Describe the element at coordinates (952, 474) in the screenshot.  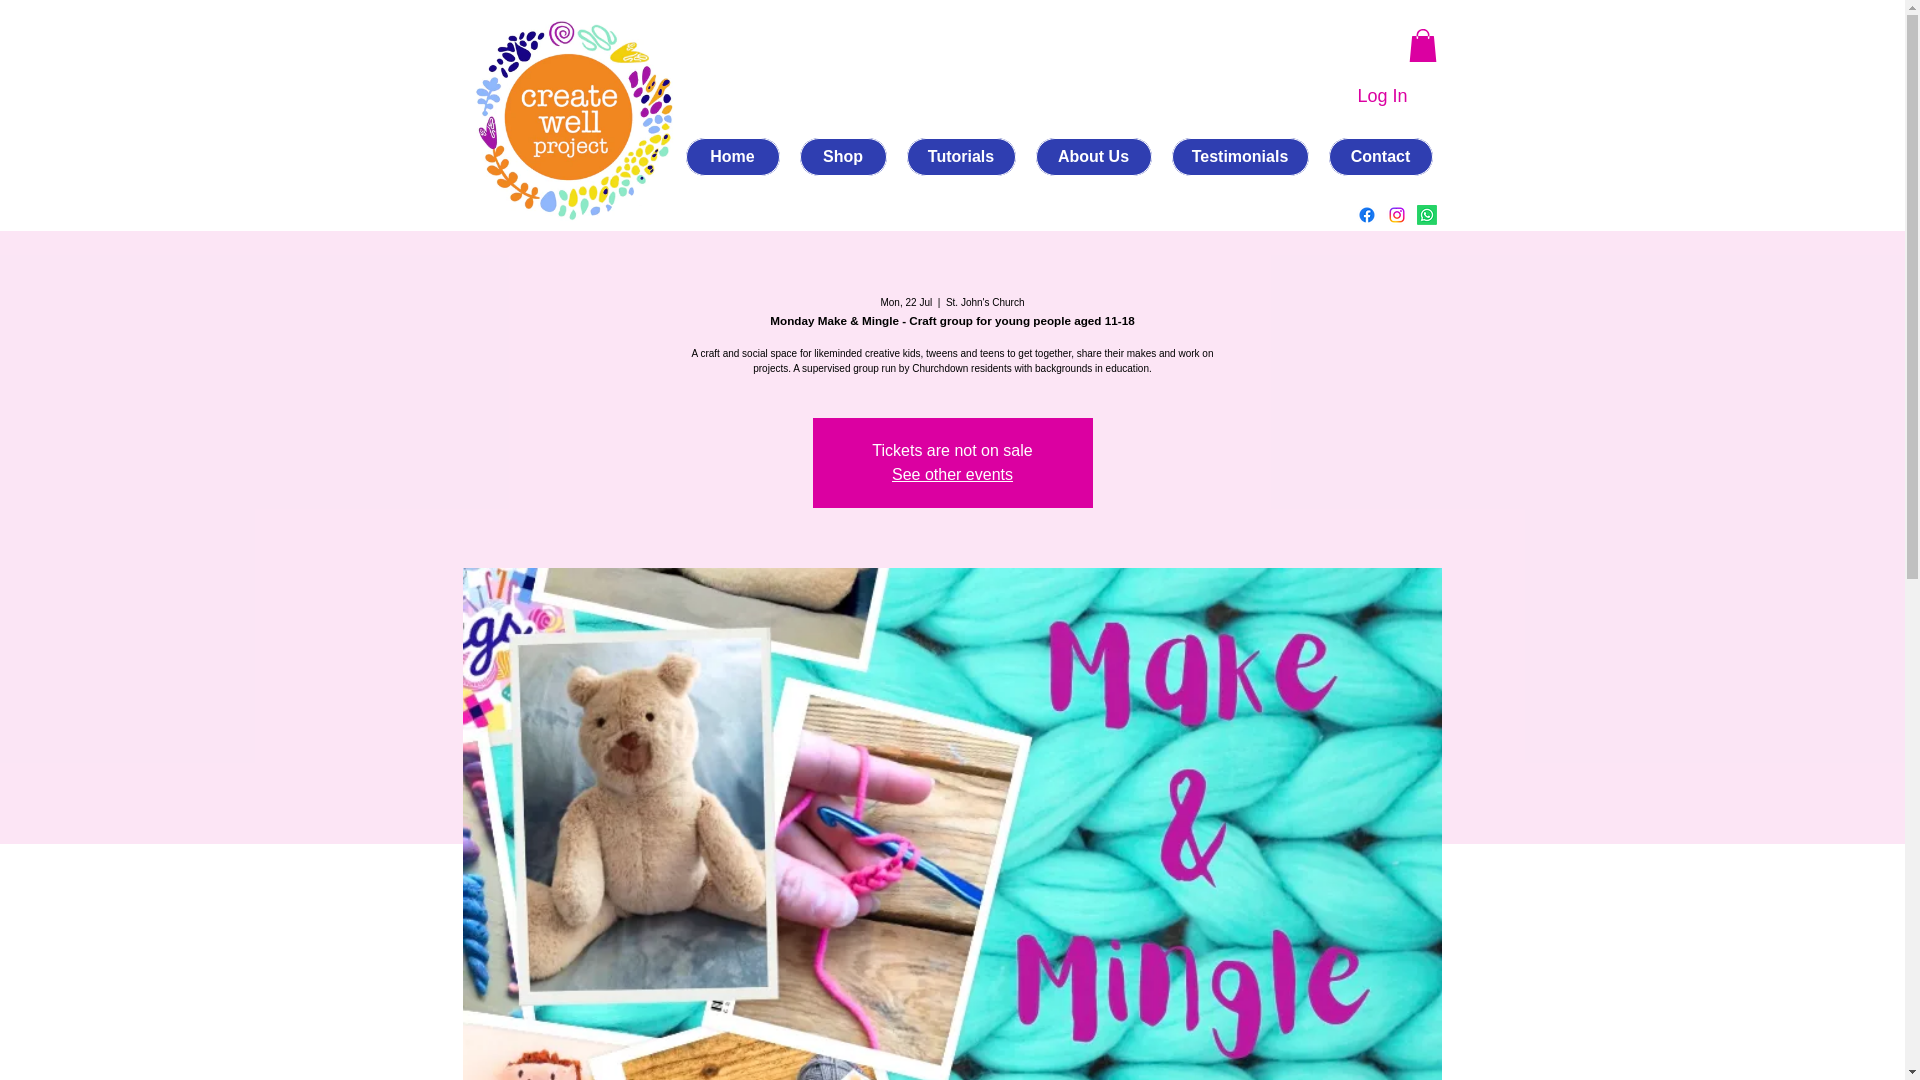
I see `See other events` at that location.